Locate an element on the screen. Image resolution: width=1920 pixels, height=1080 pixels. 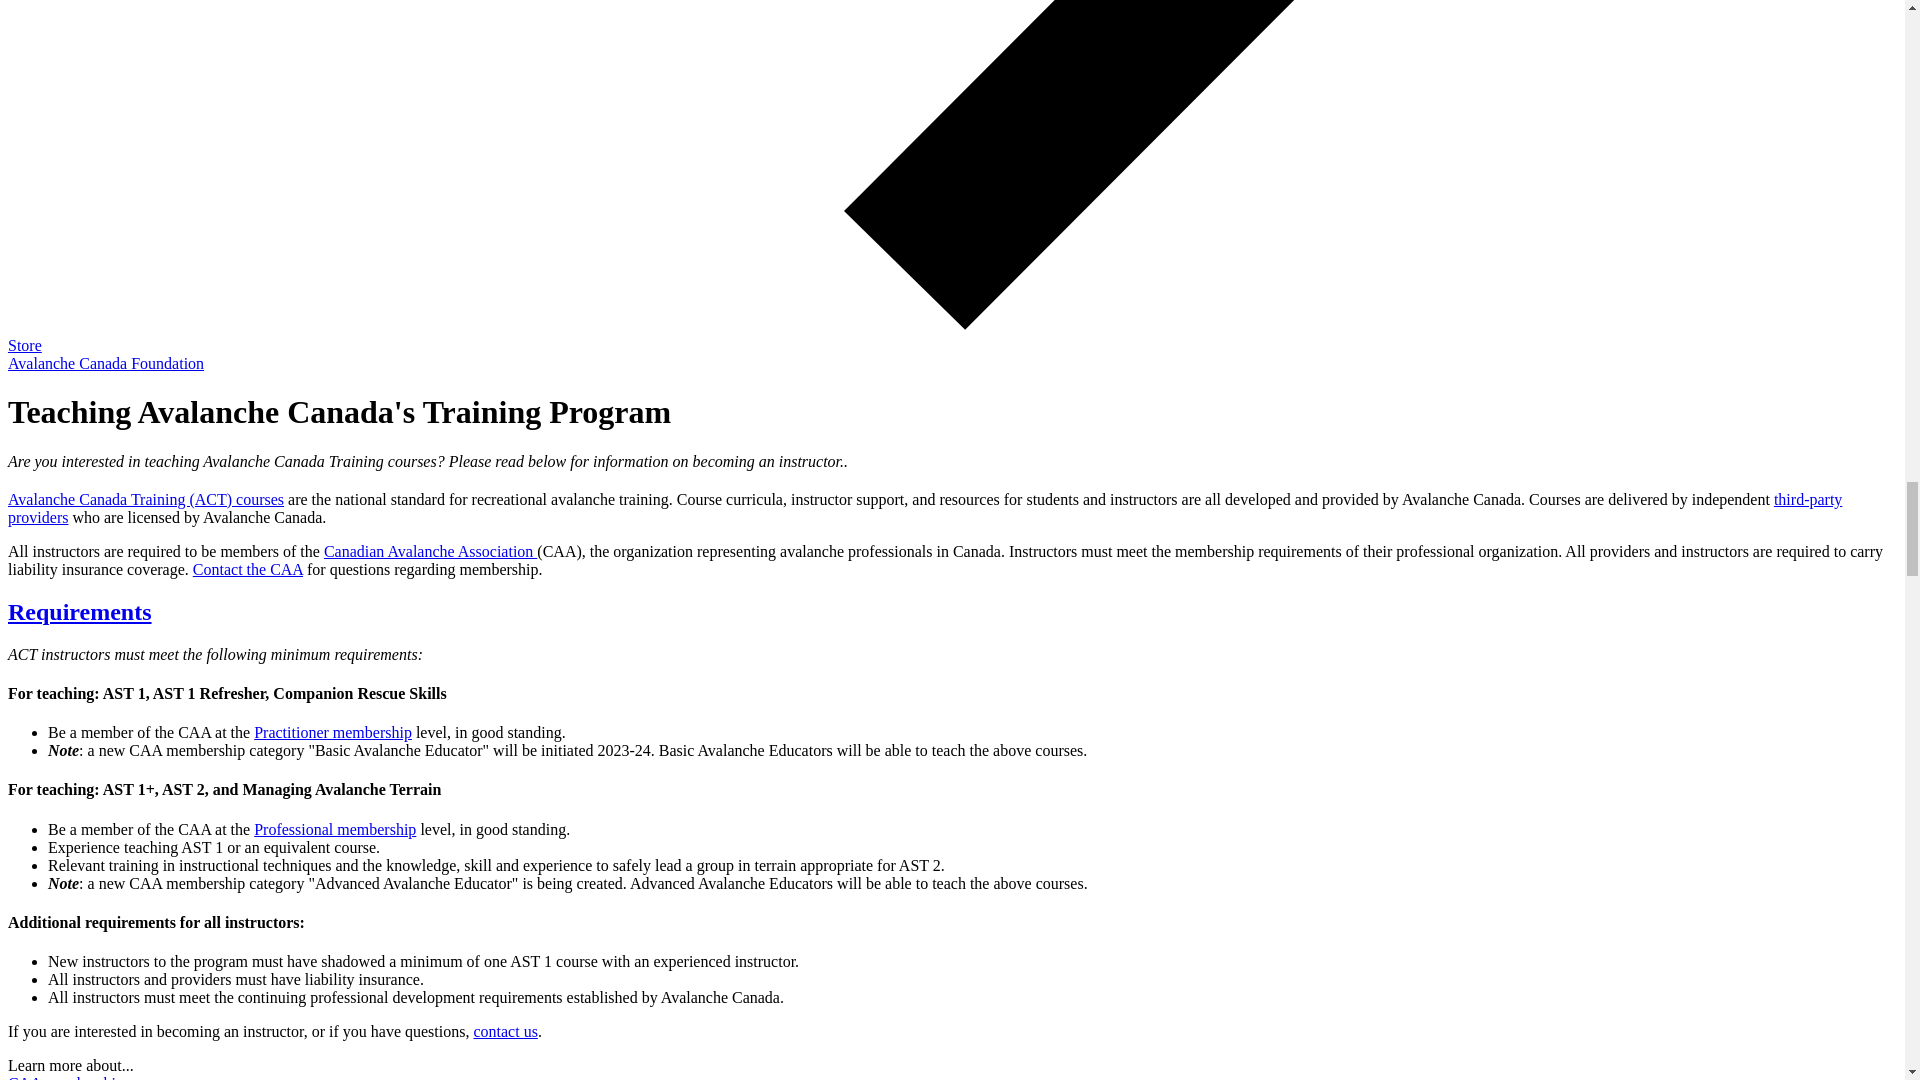
Store is located at coordinates (24, 345).